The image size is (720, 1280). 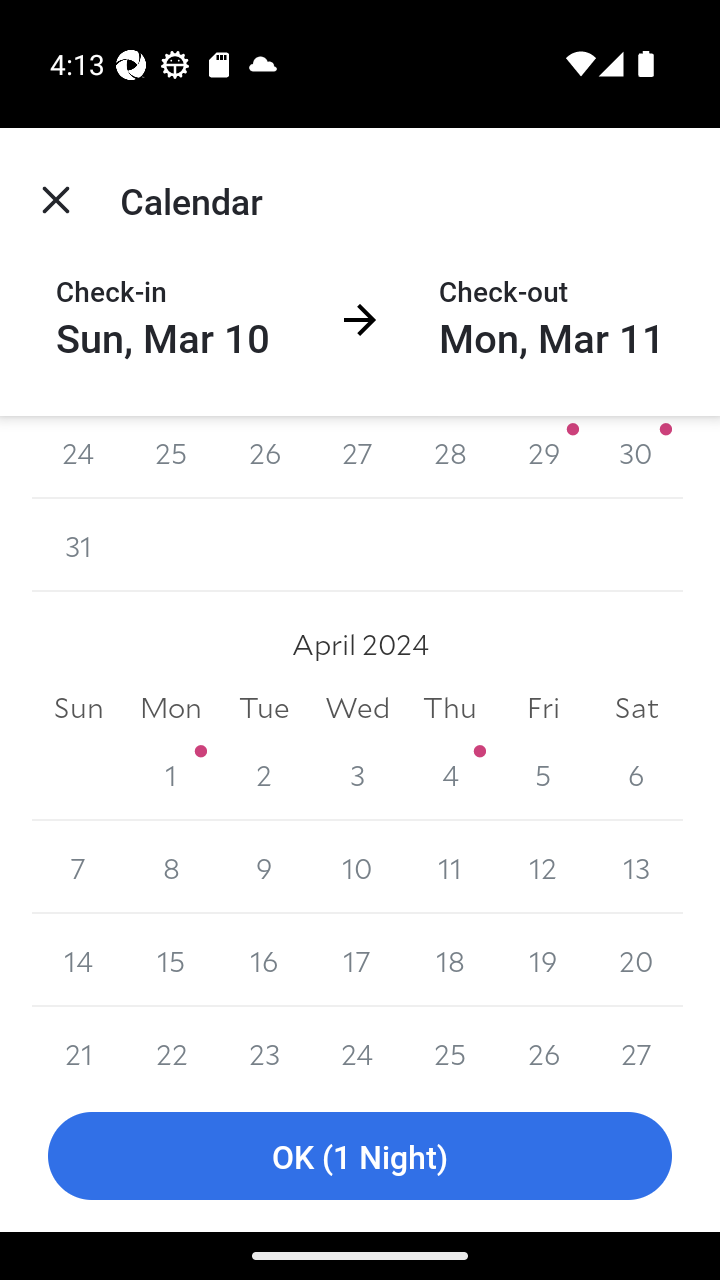 What do you see at coordinates (542, 960) in the screenshot?
I see `19 19 April 2024` at bounding box center [542, 960].